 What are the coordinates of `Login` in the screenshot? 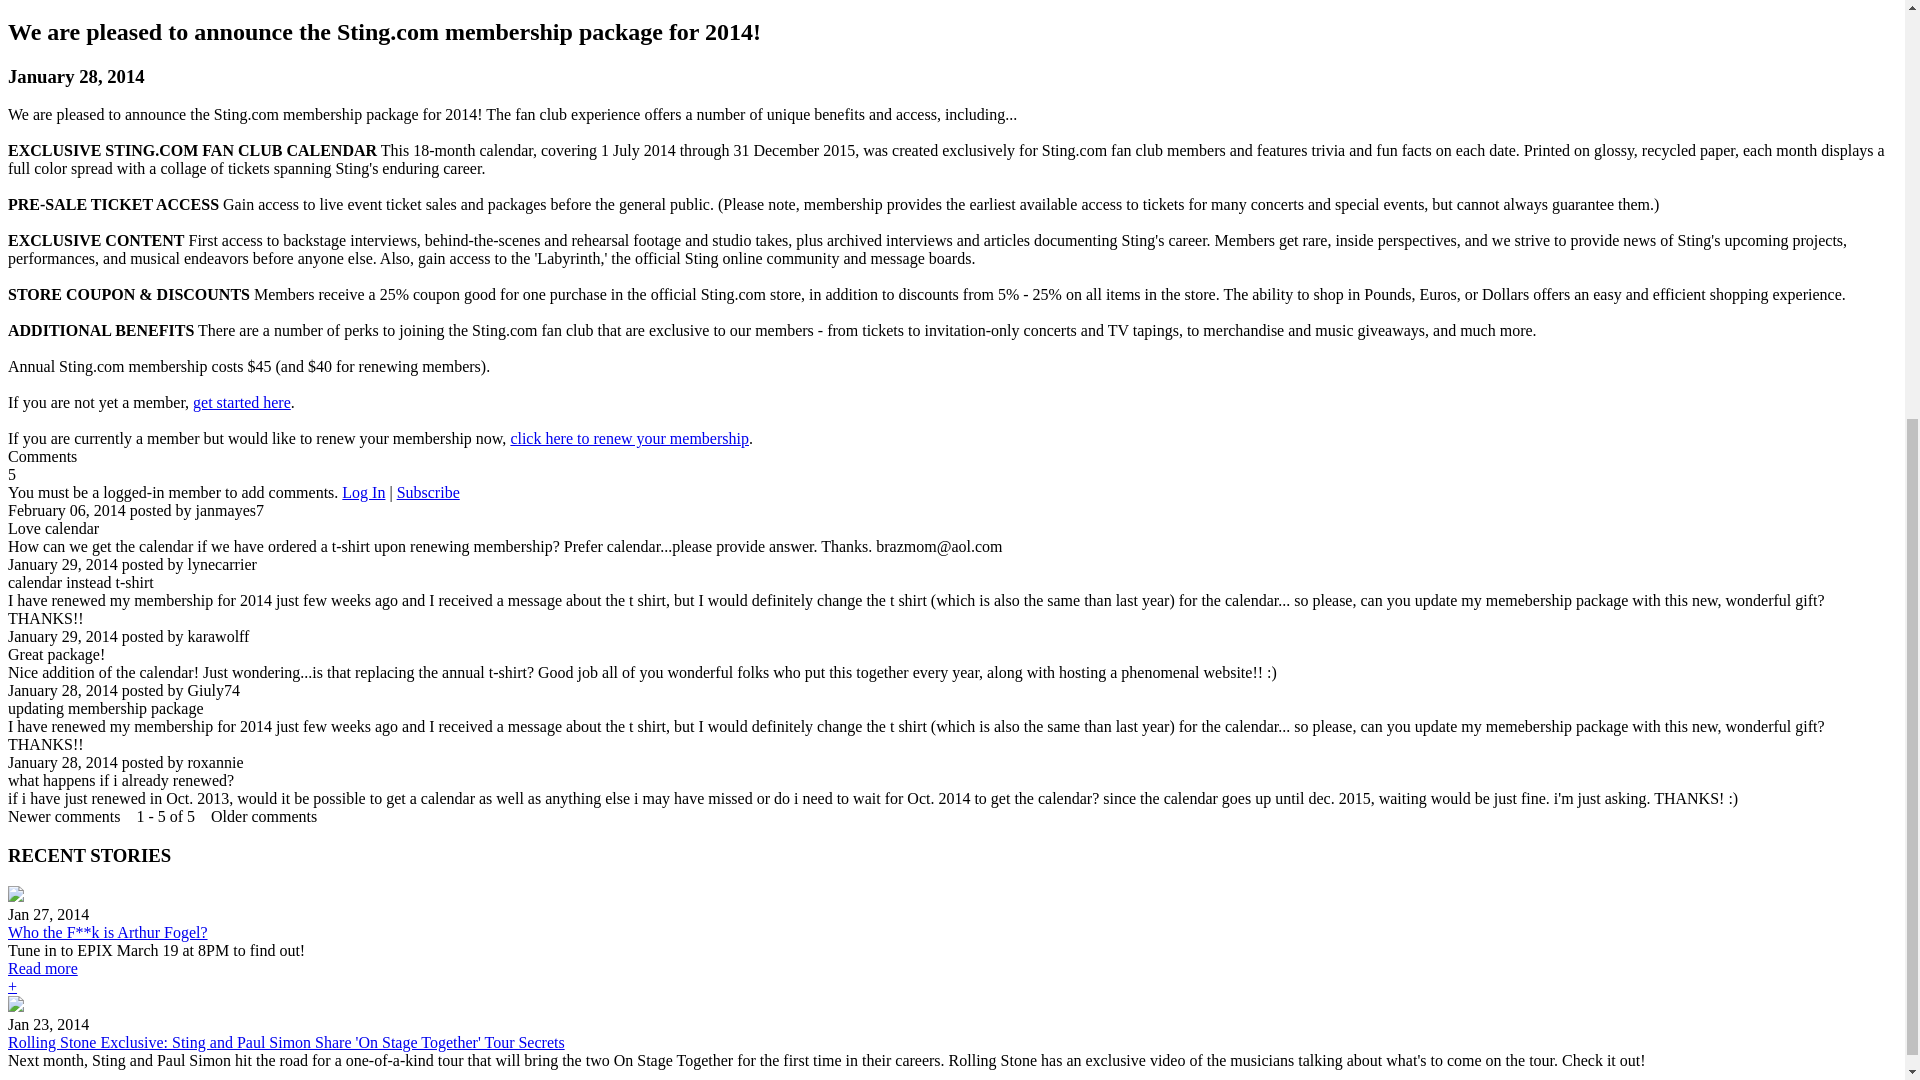 It's located at (363, 492).